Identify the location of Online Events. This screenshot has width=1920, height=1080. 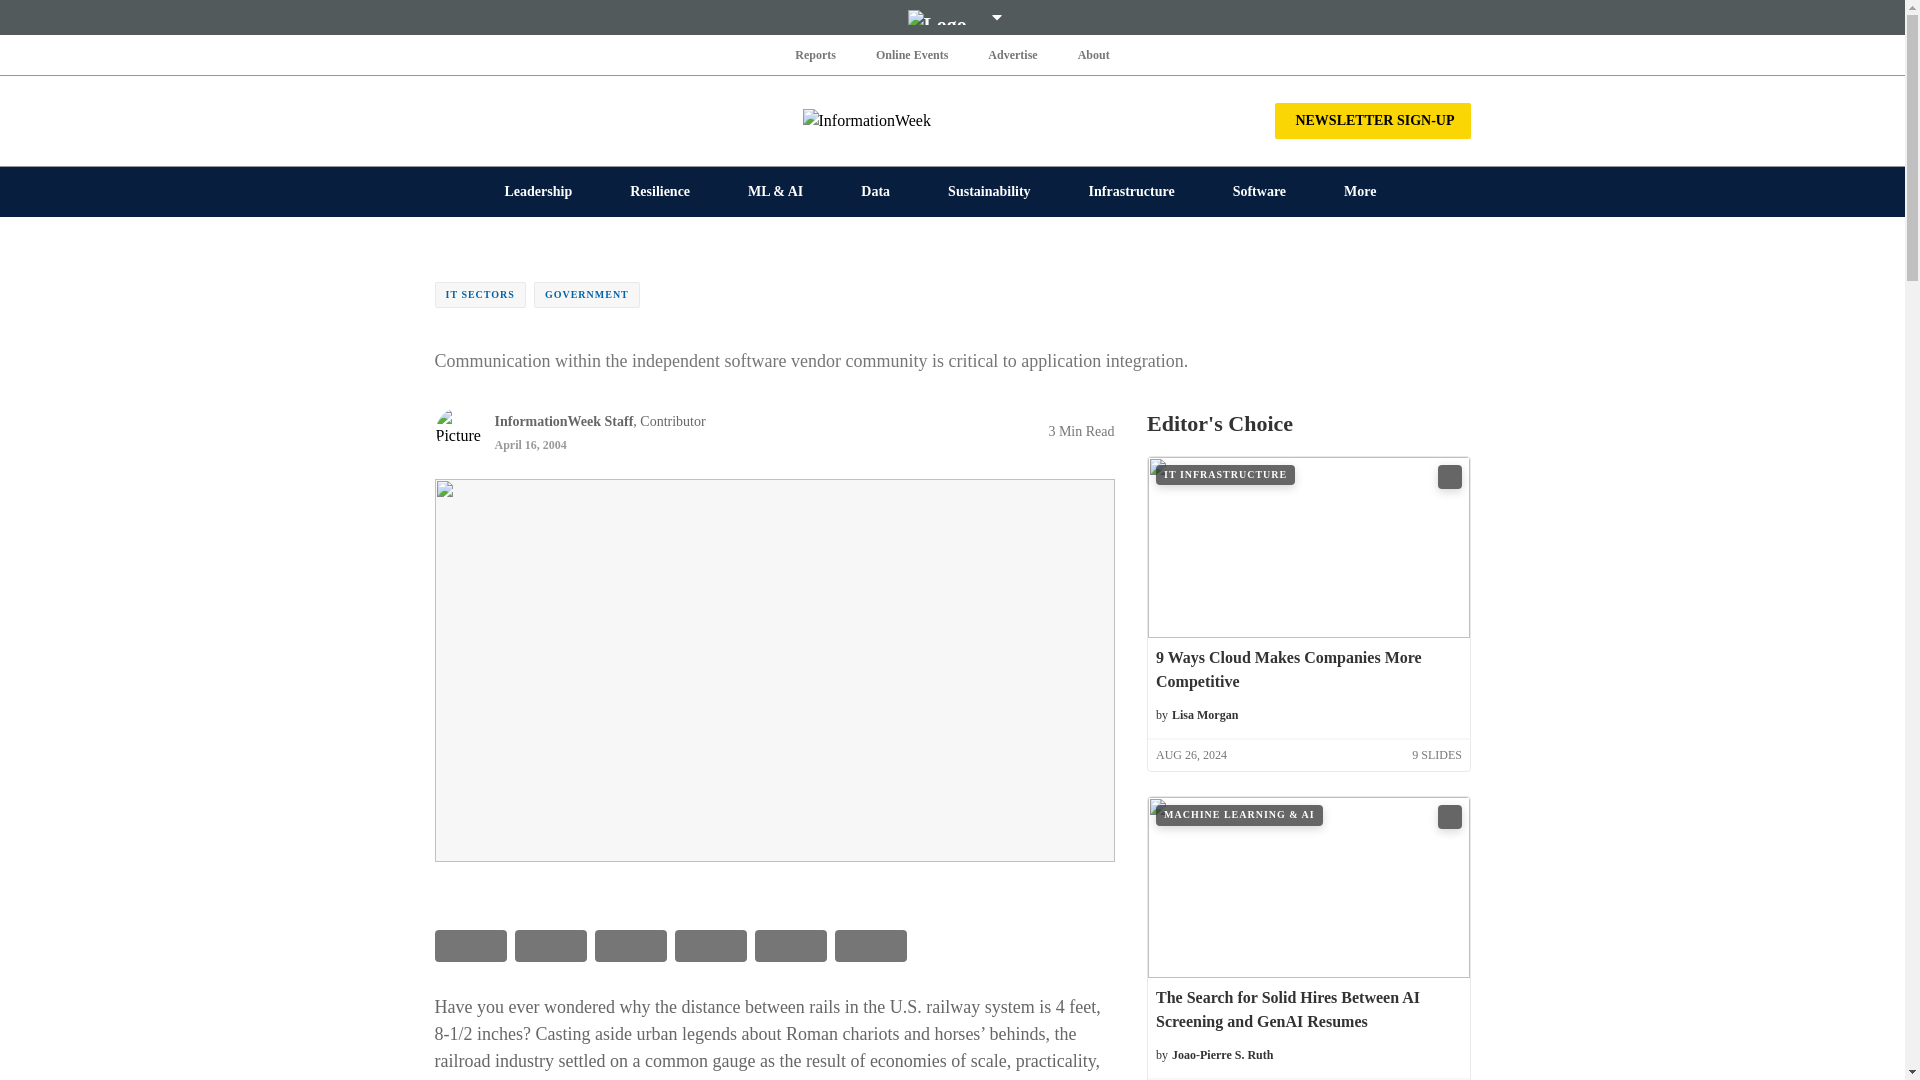
(912, 54).